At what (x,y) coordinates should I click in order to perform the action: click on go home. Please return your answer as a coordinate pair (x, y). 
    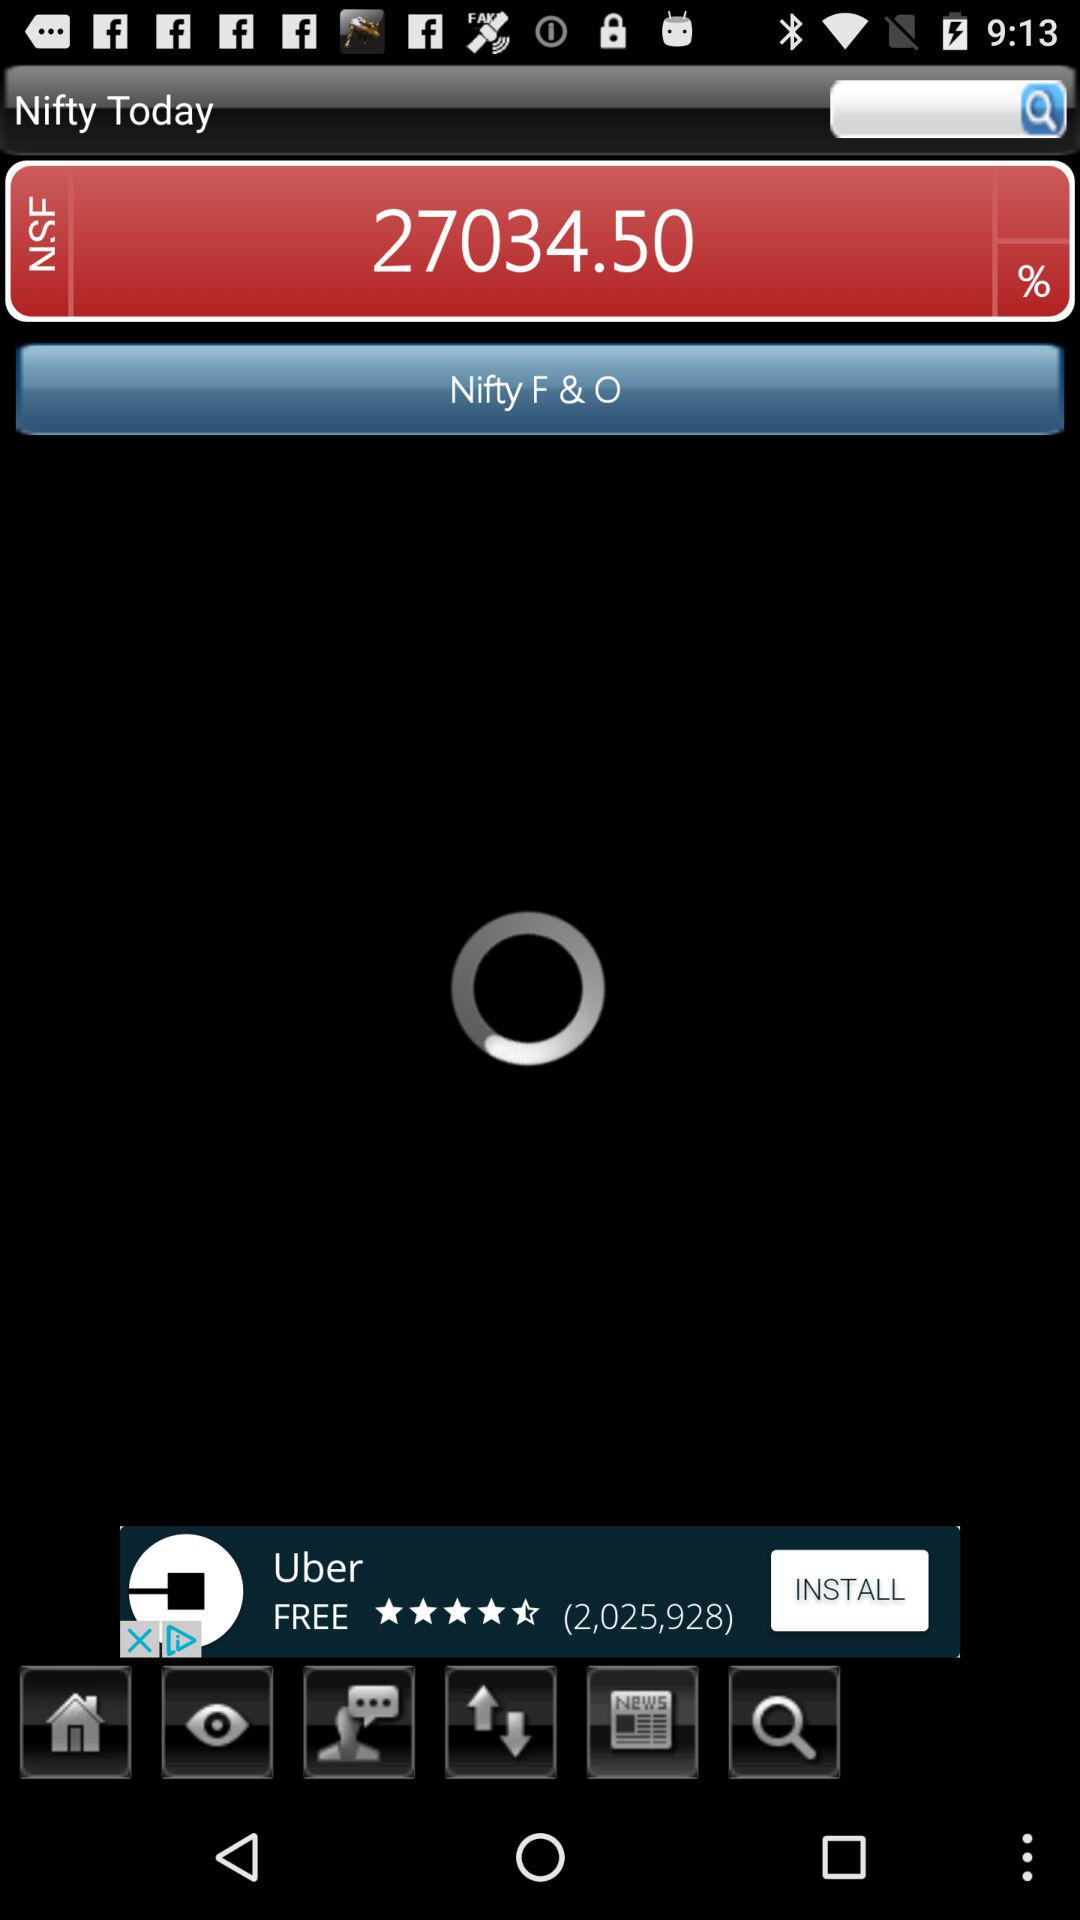
    Looking at the image, I should click on (76, 1728).